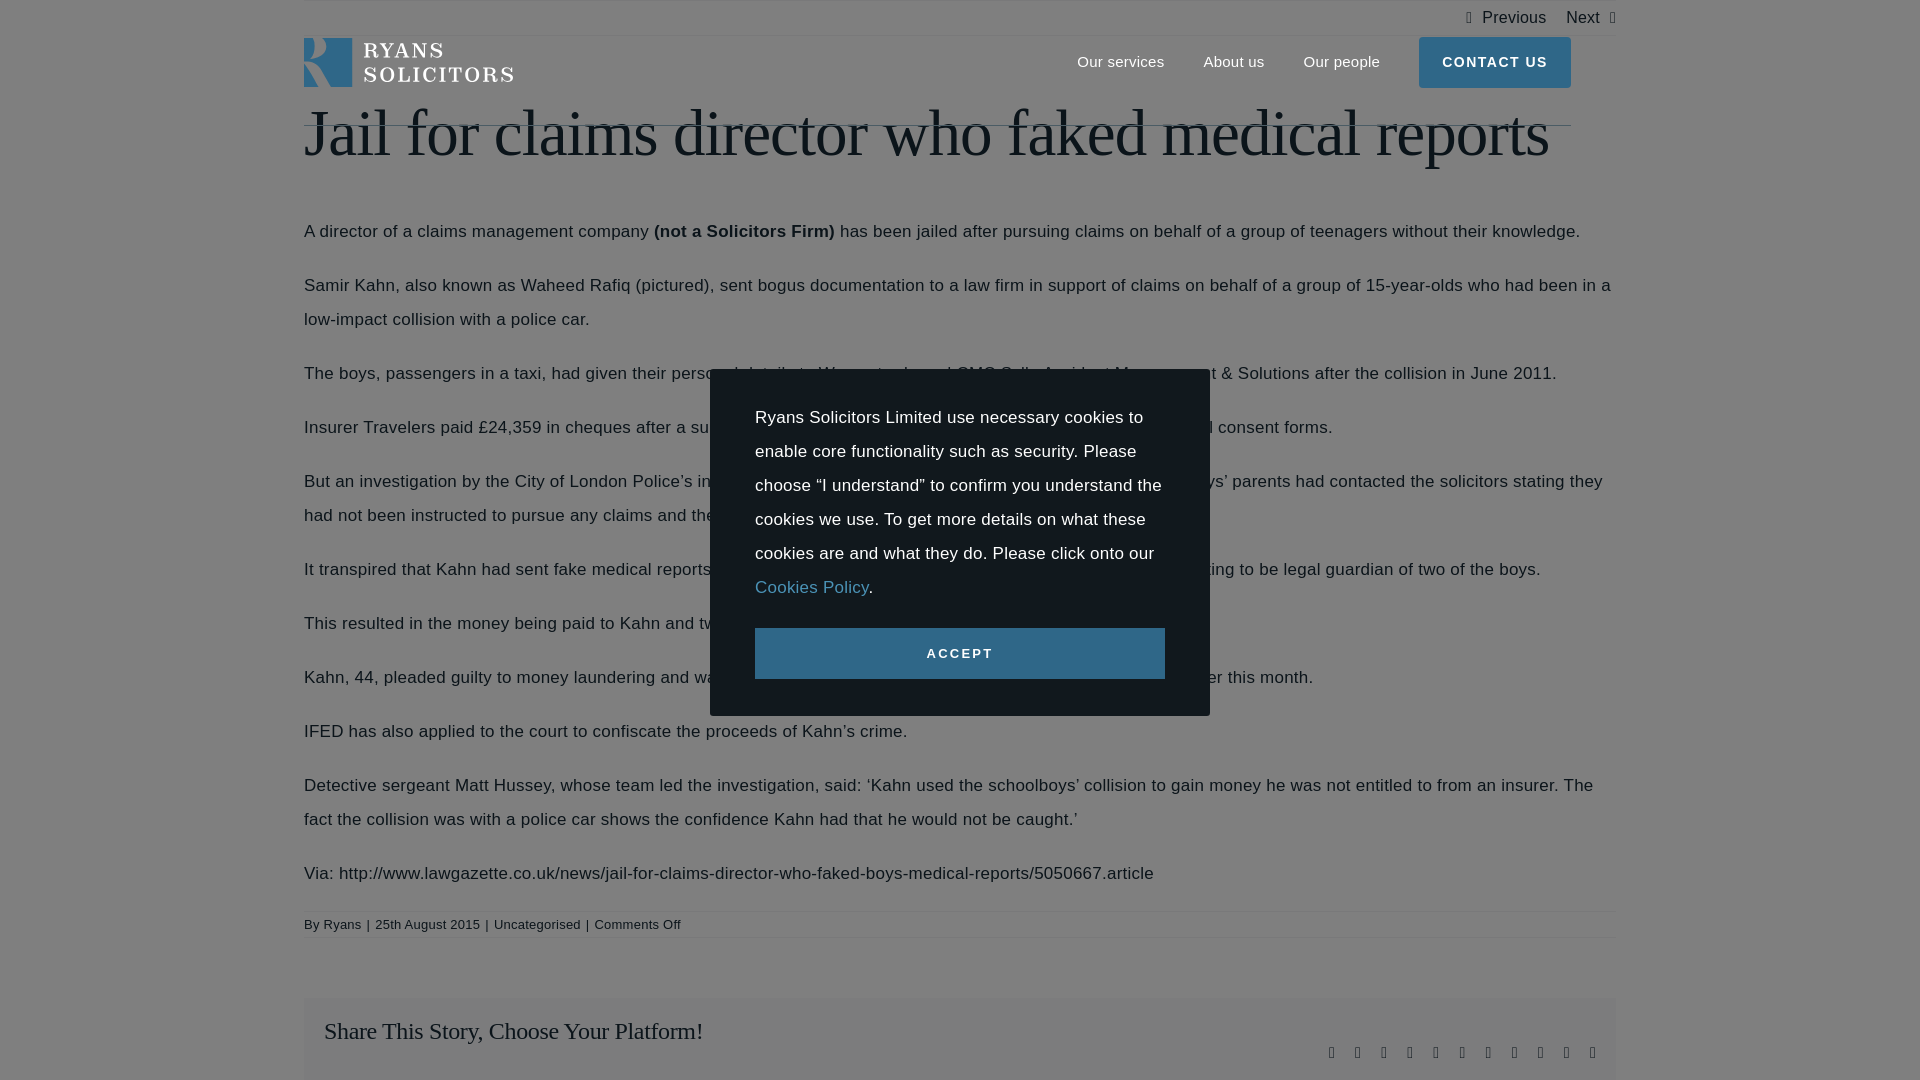 The height and width of the screenshot is (1080, 1920). I want to click on LinkedIn, so click(1410, 1052).